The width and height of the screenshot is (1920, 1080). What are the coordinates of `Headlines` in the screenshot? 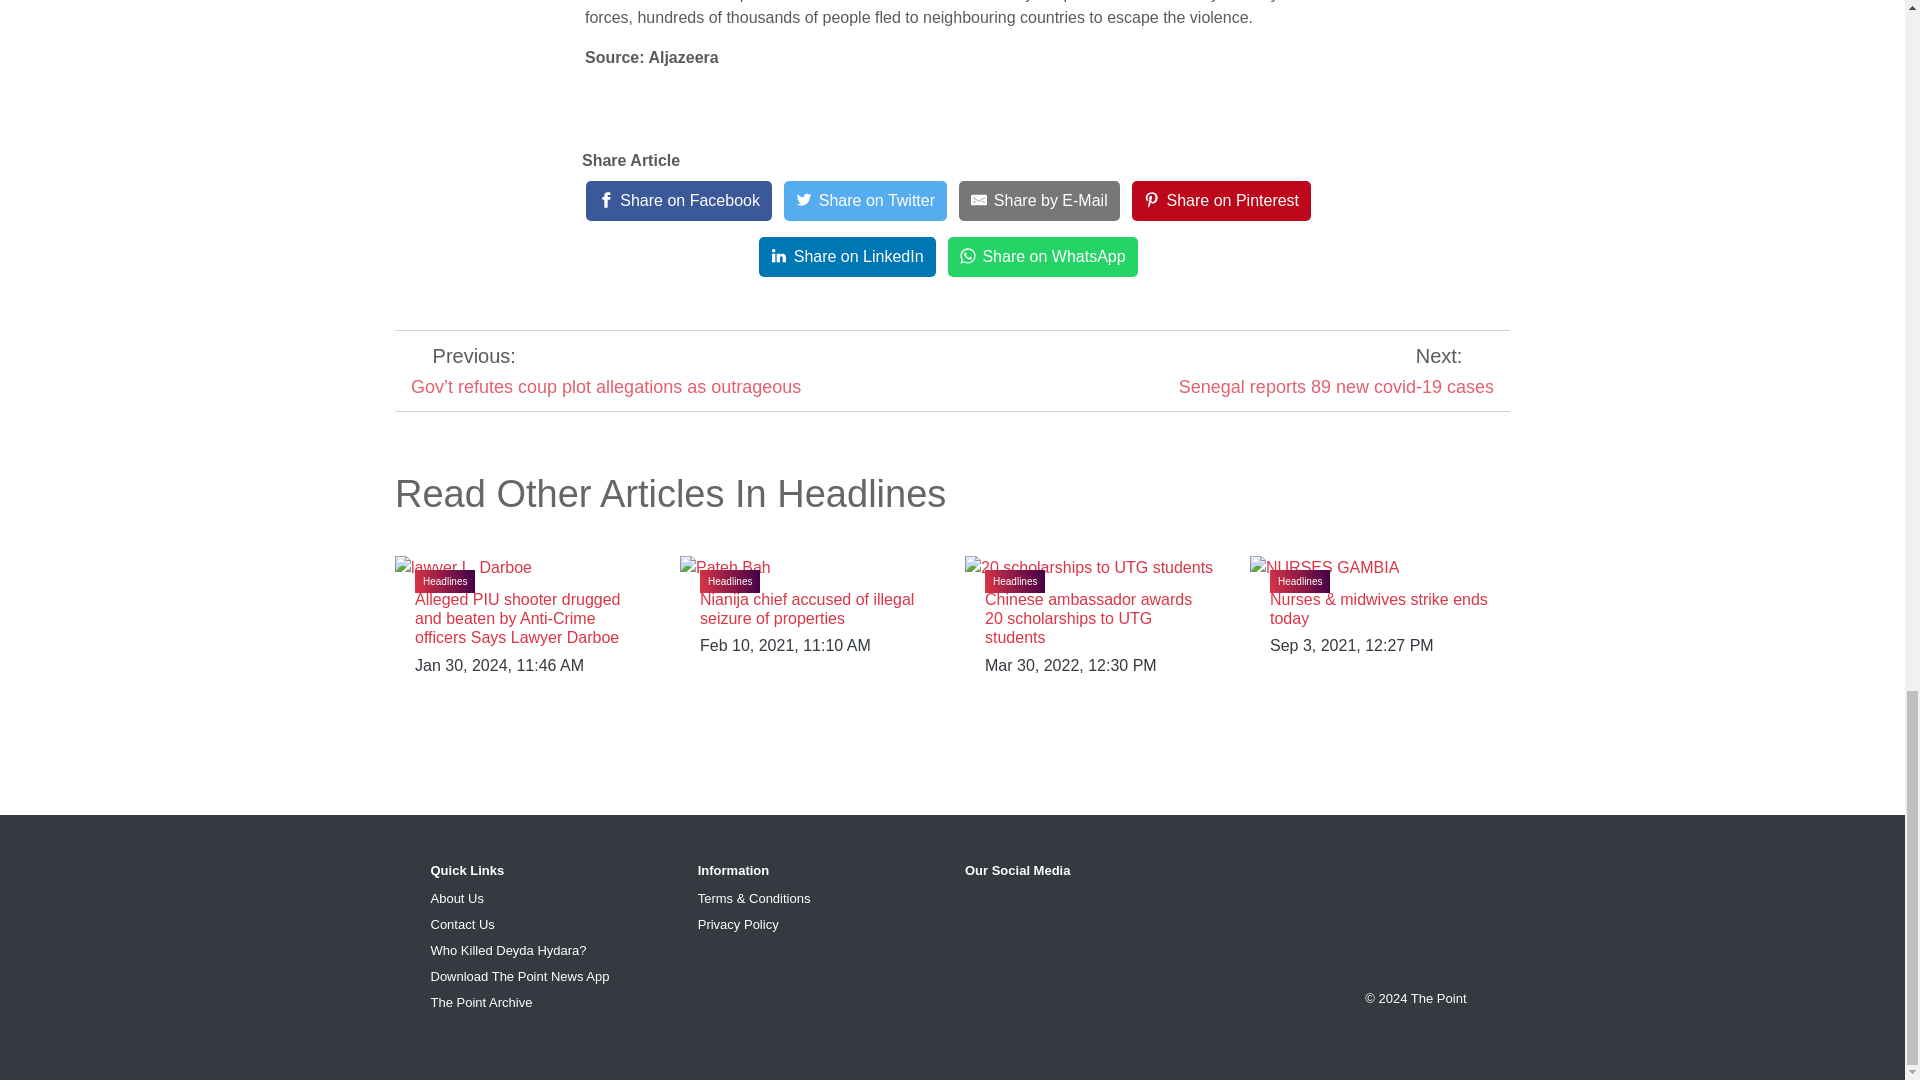 It's located at (730, 581).